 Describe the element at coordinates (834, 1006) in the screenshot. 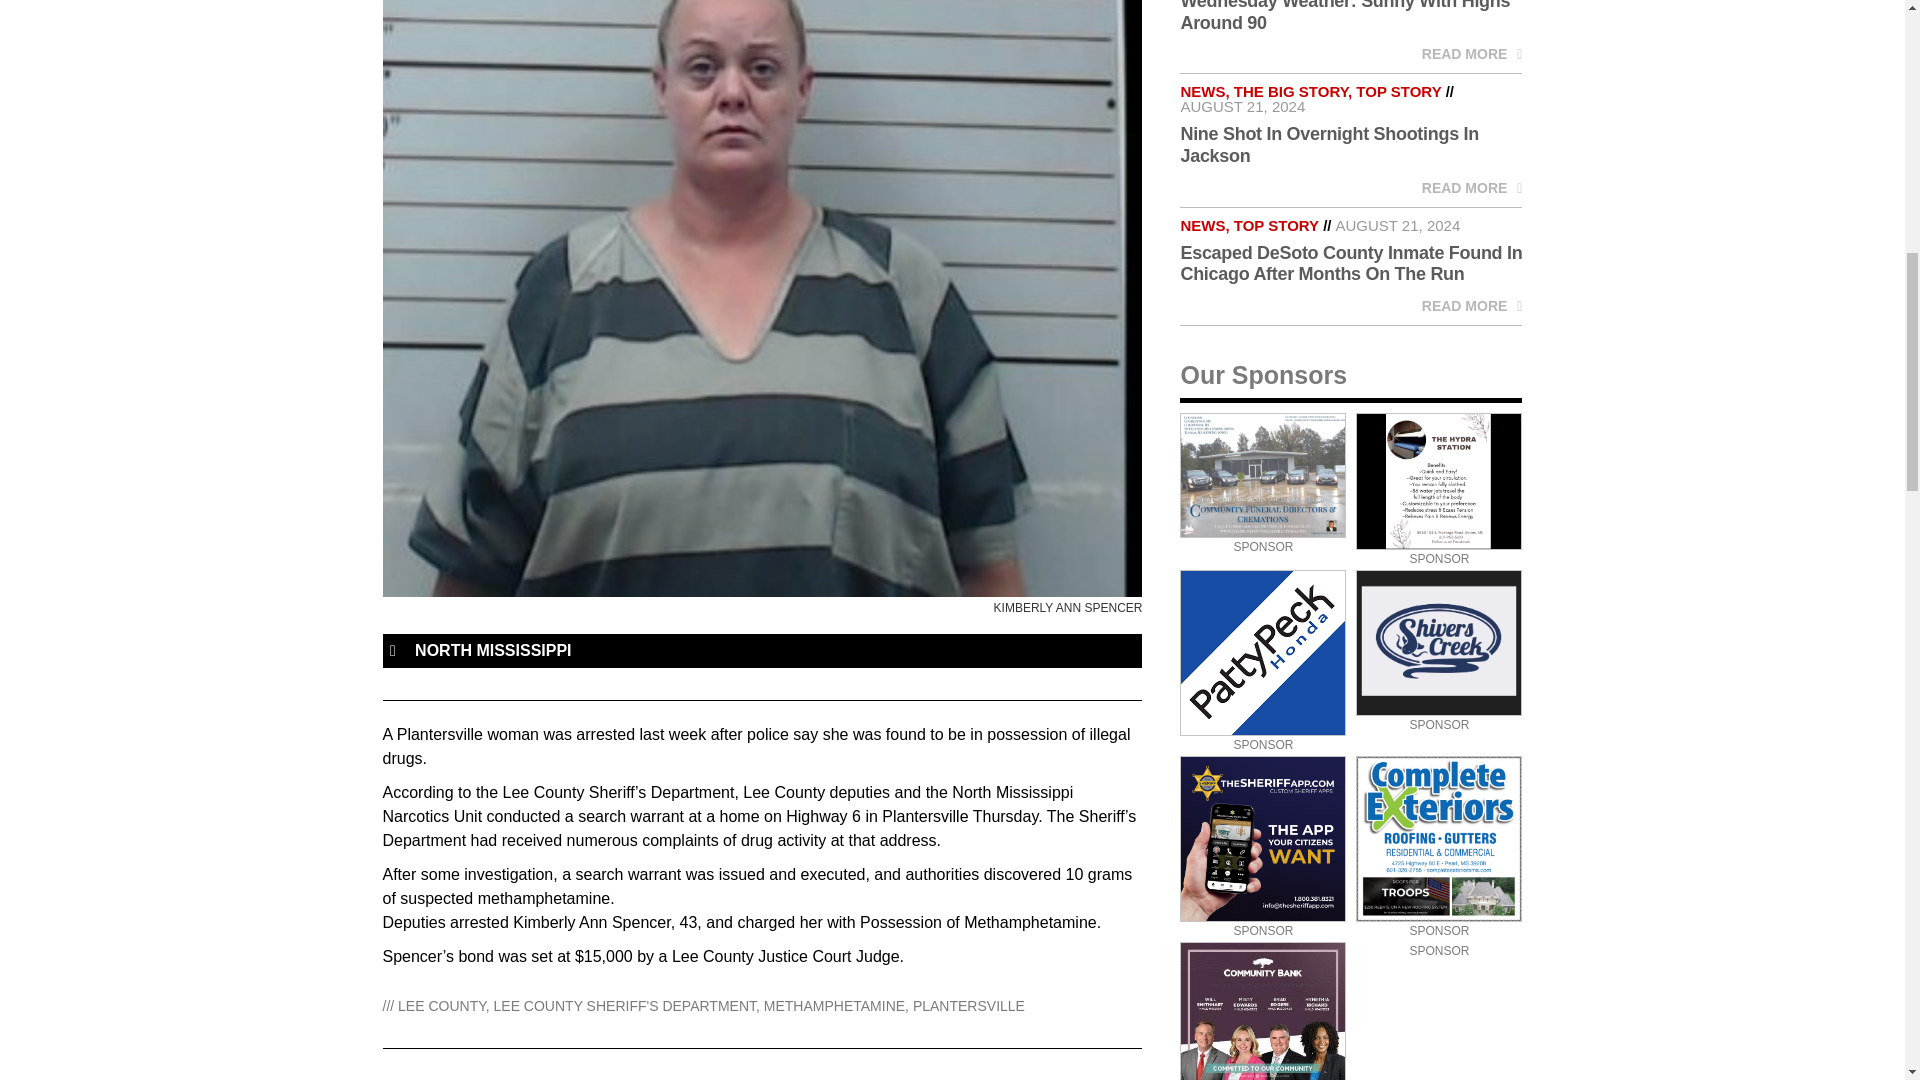

I see `METHAMPHETAMINE` at that location.